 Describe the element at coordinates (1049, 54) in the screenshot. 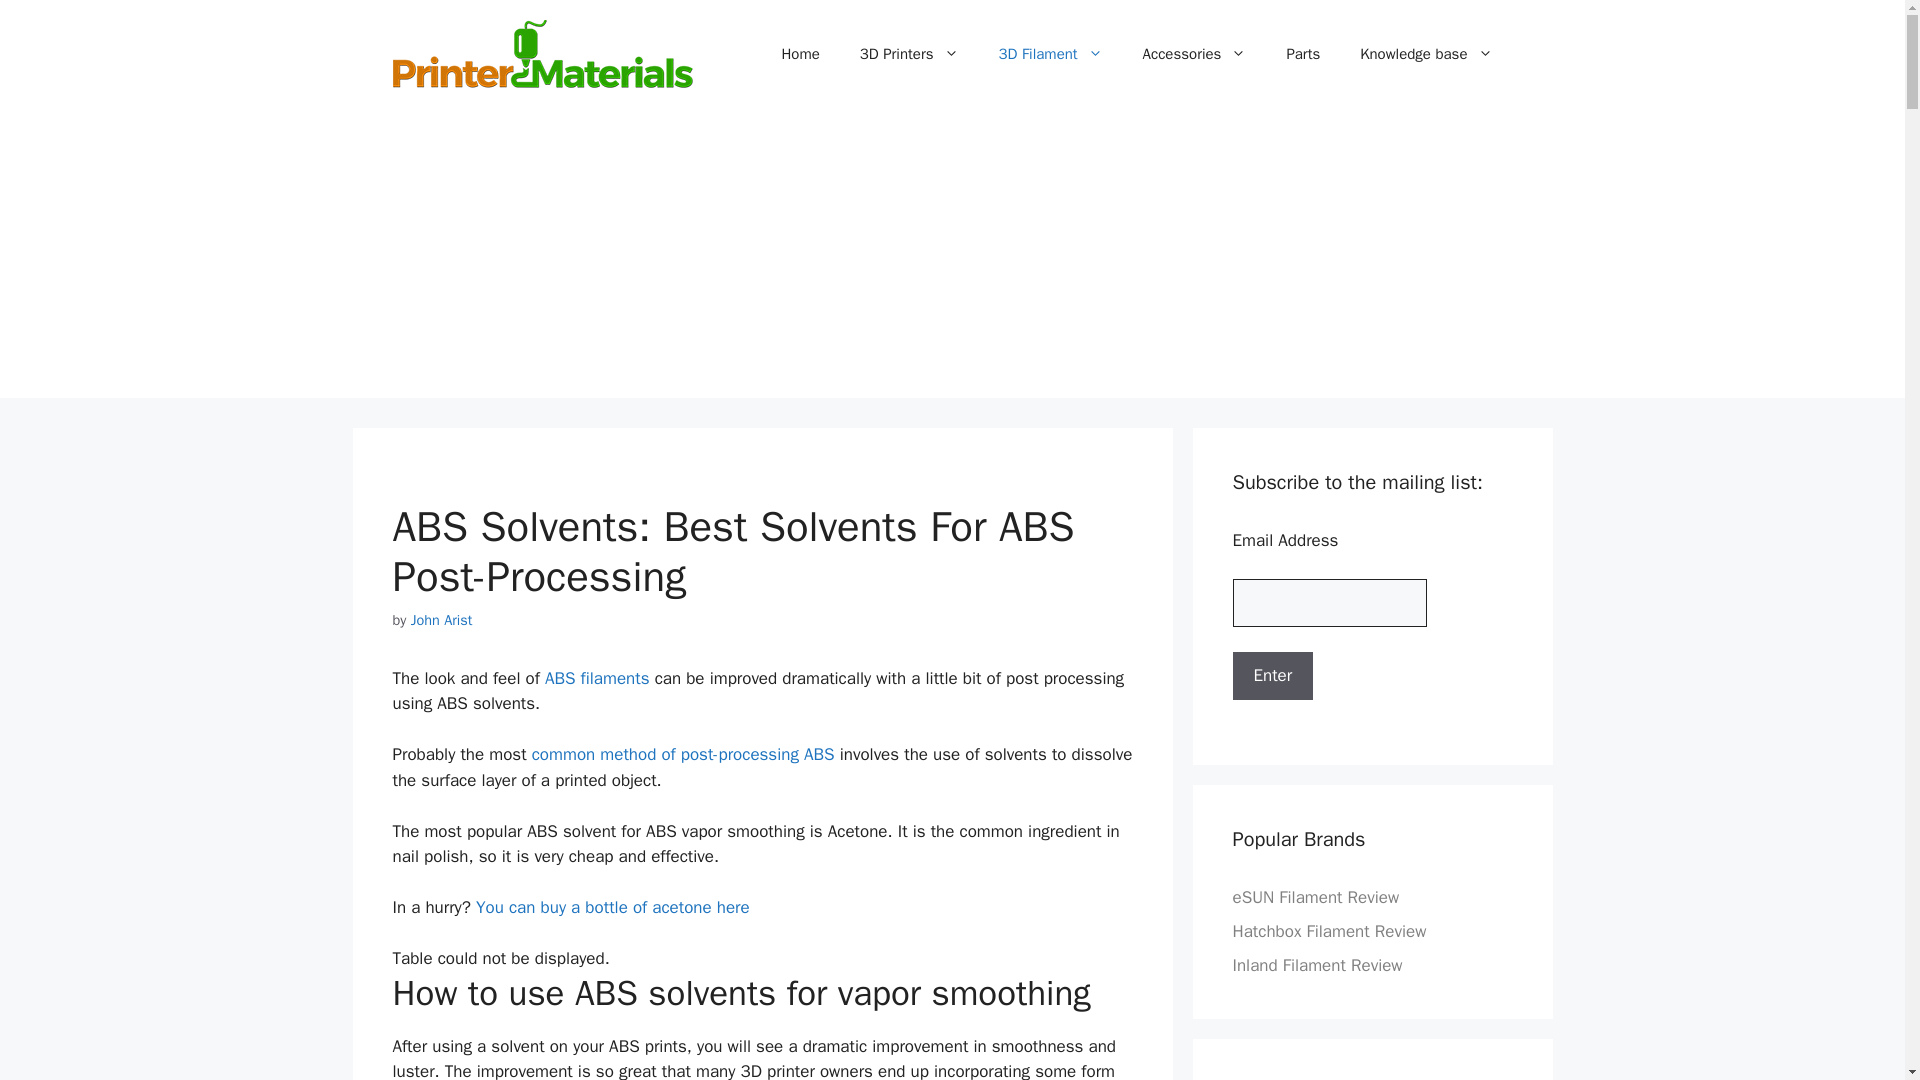

I see `3D Filament` at that location.